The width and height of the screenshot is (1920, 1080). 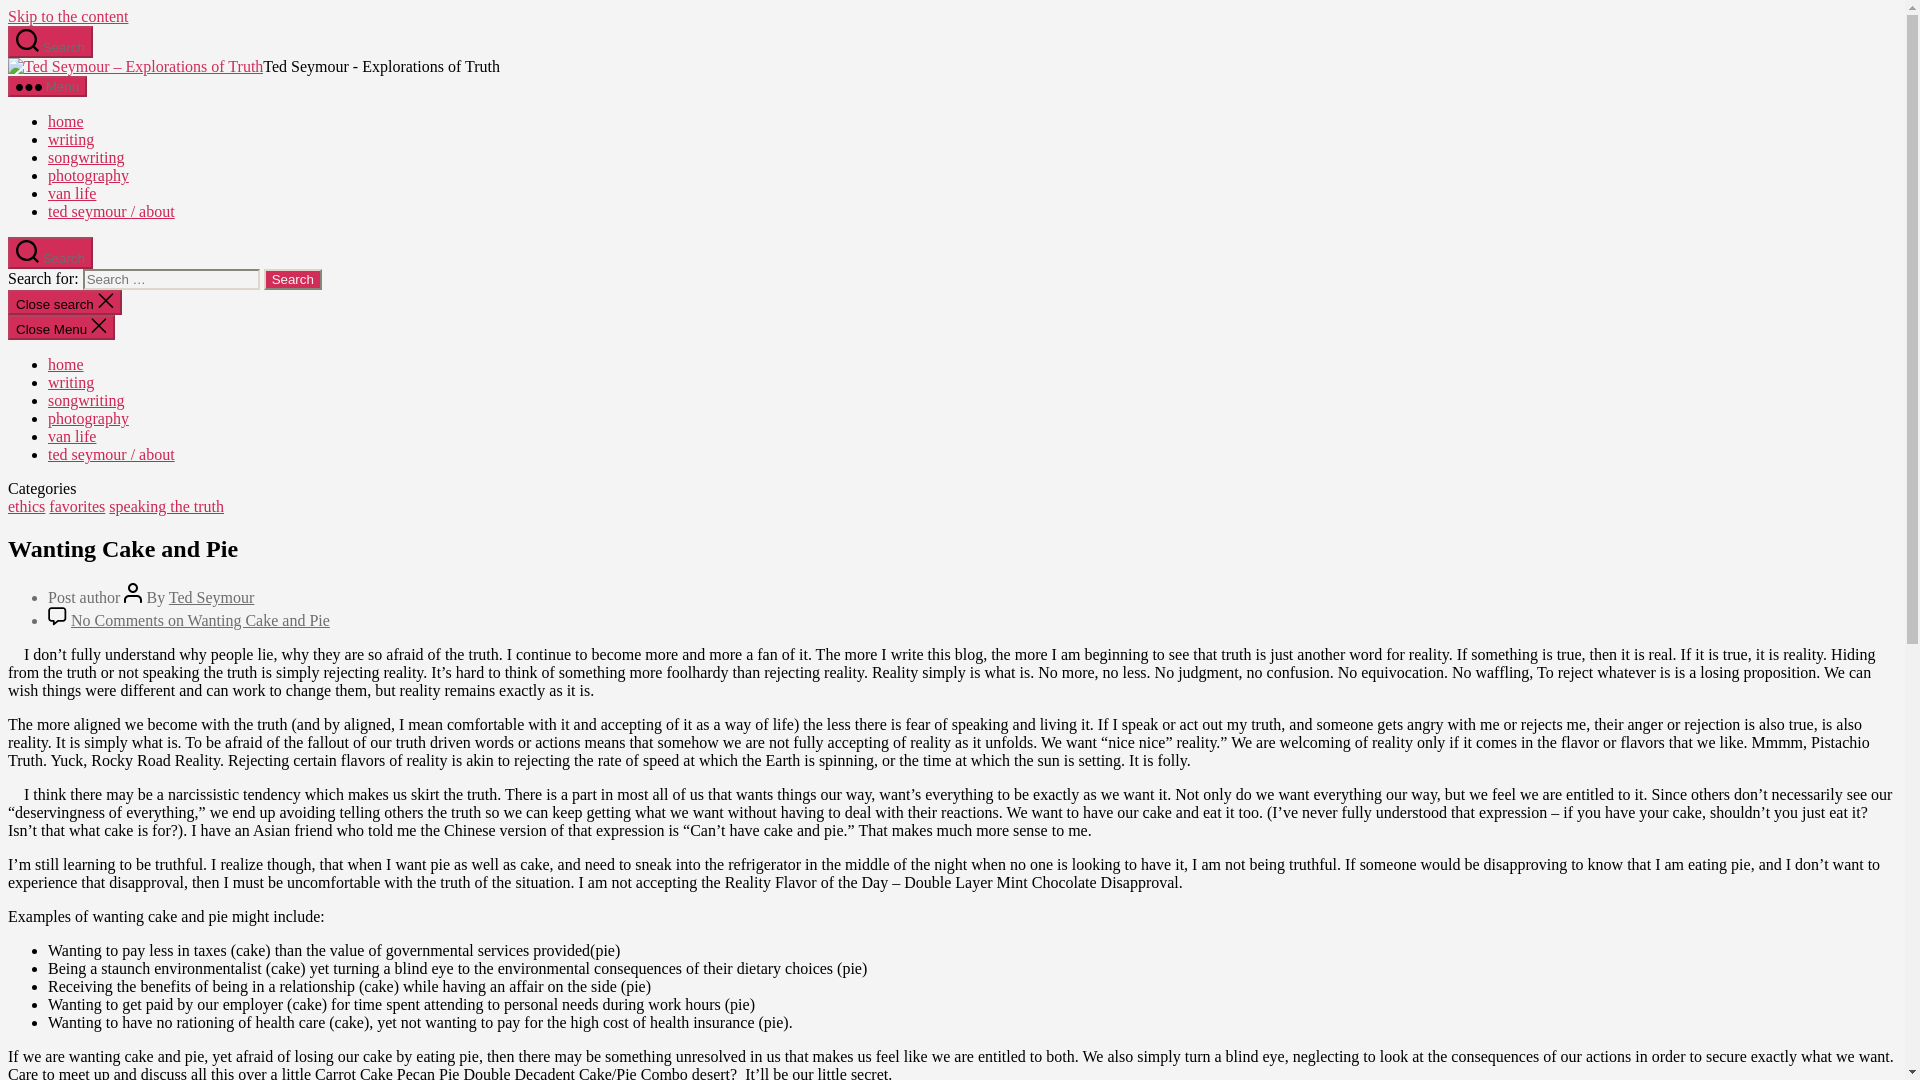 What do you see at coordinates (61, 328) in the screenshot?
I see `Close Menu` at bounding box center [61, 328].